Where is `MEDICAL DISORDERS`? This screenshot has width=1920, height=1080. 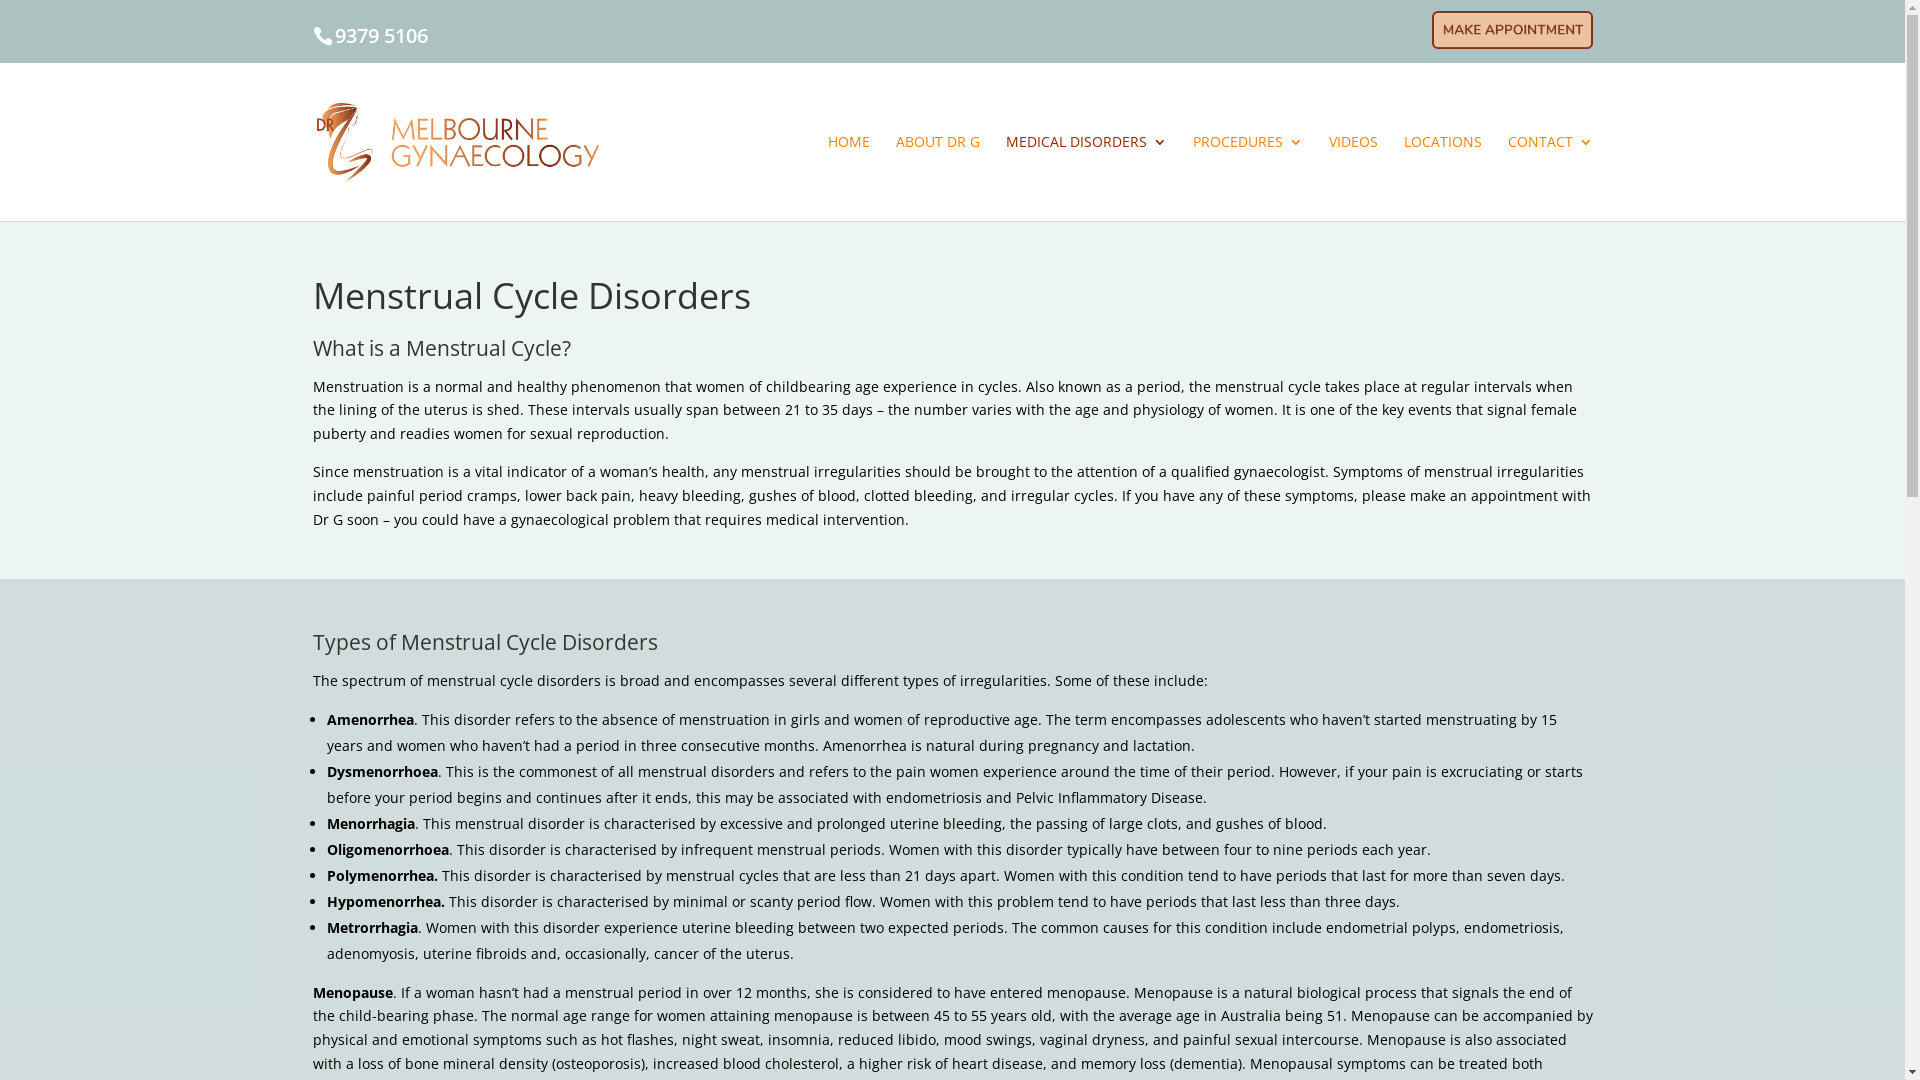
MEDICAL DISORDERS is located at coordinates (1086, 178).